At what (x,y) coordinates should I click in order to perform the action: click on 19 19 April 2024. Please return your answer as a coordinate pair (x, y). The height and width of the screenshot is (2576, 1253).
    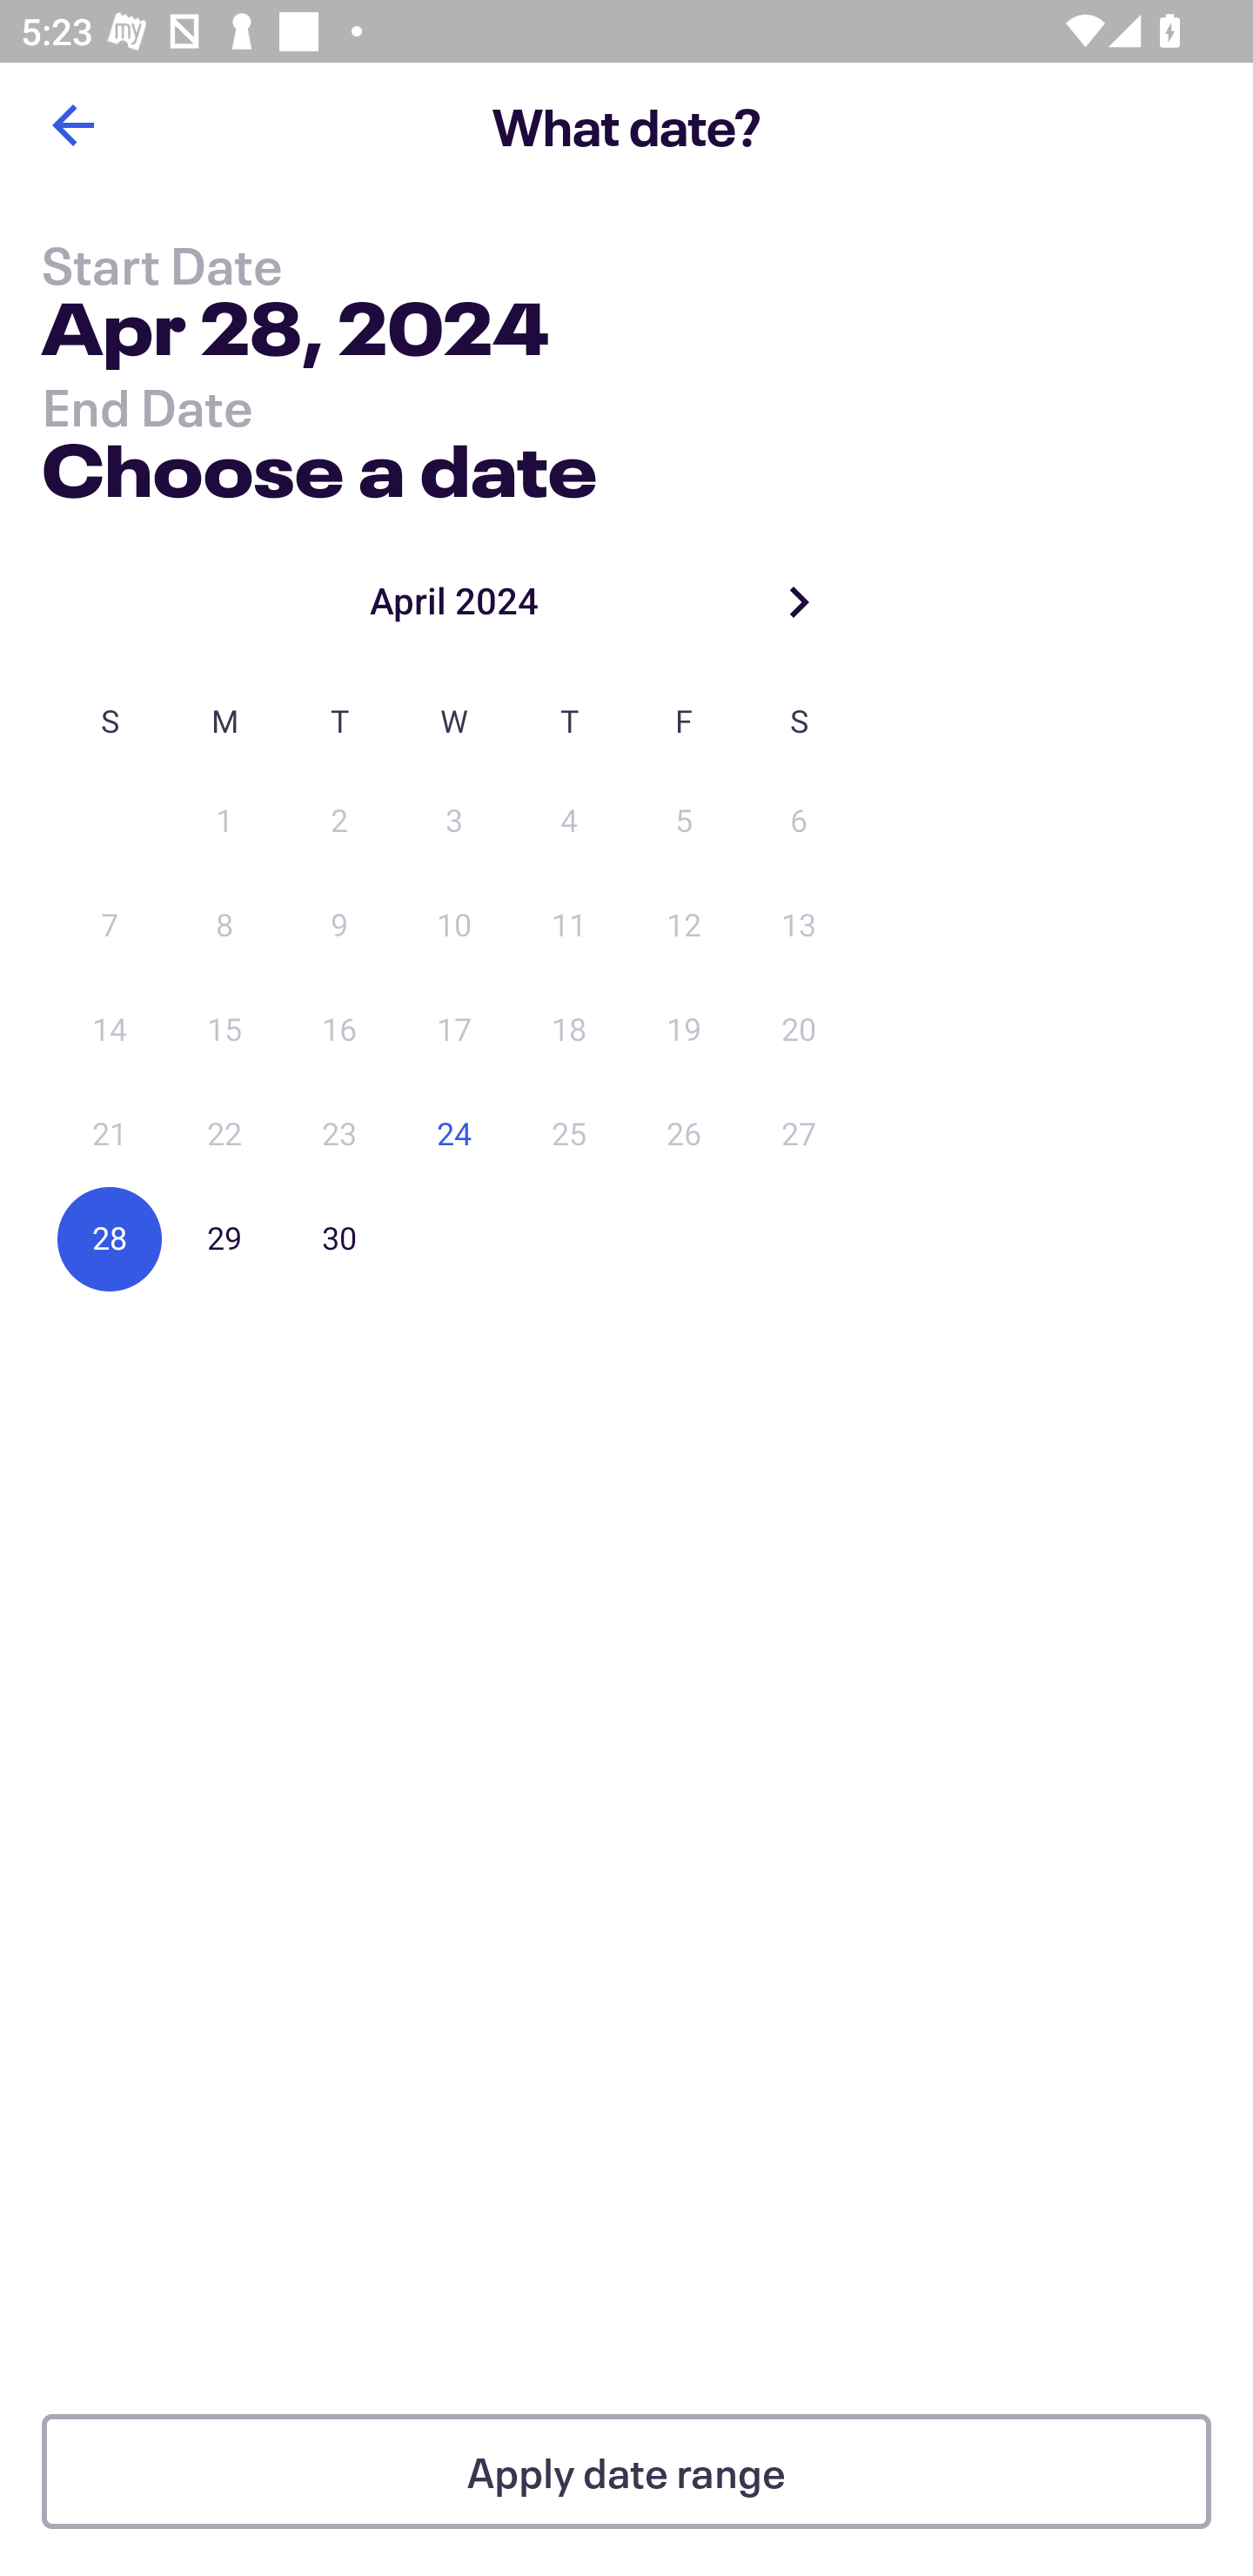
    Looking at the image, I should click on (684, 1030).